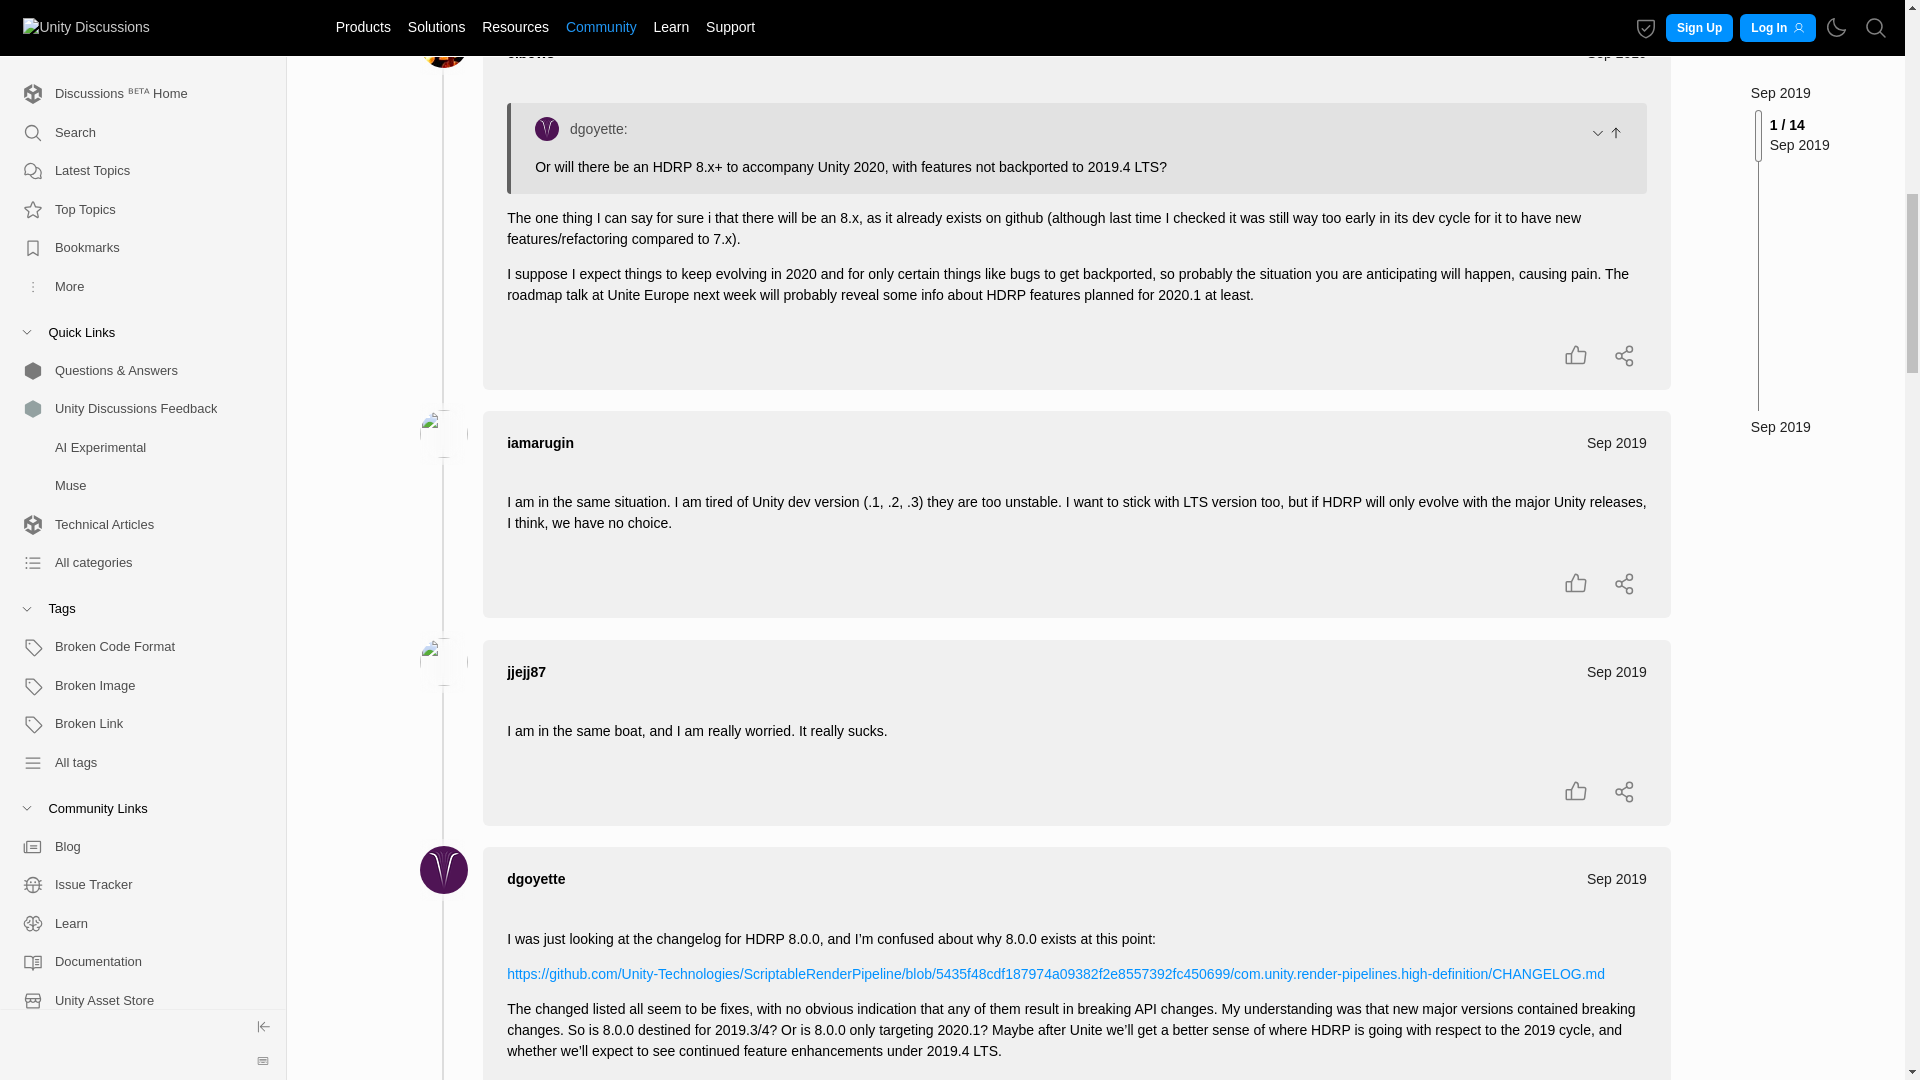 The width and height of the screenshot is (1920, 1080). I want to click on Instagram, so click(135, 382).